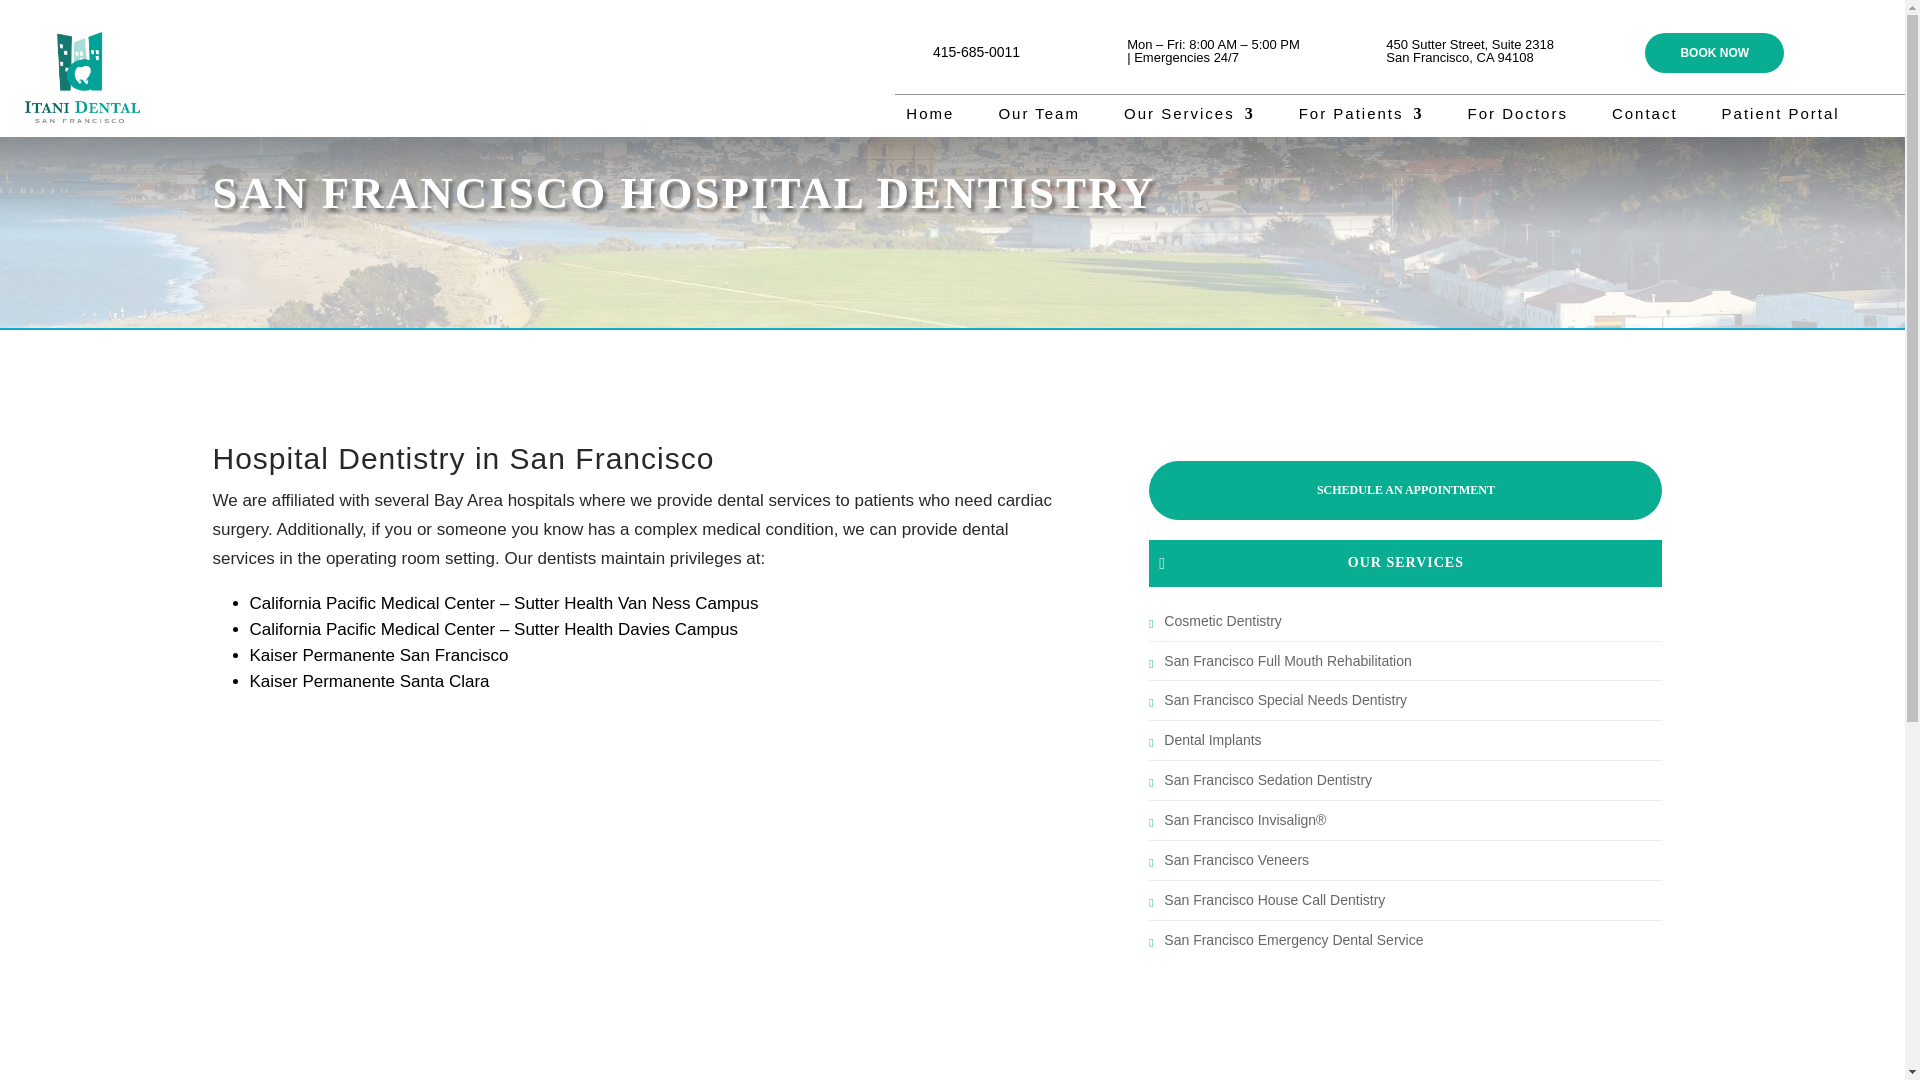  Describe the element at coordinates (1268, 780) in the screenshot. I see `San Francisco Sedation Dentistry` at that location.